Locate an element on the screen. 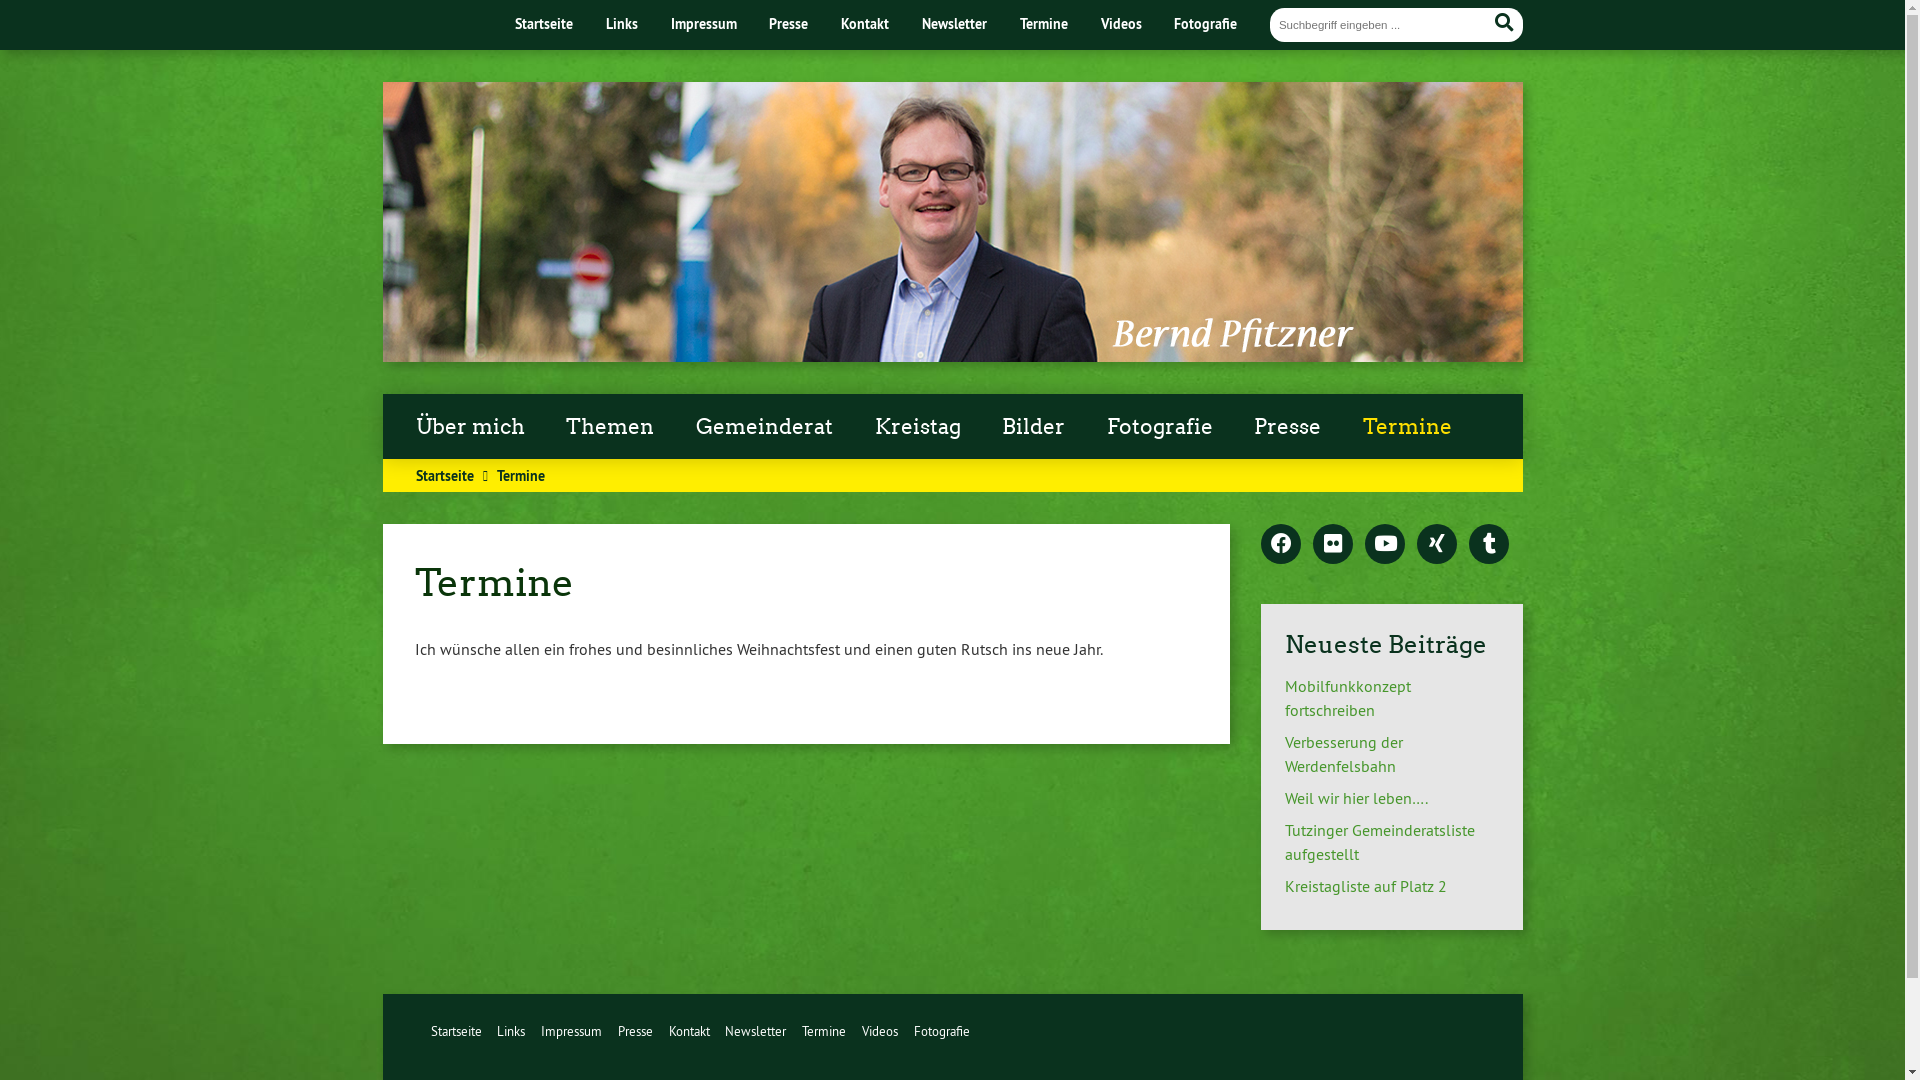 Image resolution: width=1920 pixels, height=1080 pixels. Fotografie is located at coordinates (1206, 24).